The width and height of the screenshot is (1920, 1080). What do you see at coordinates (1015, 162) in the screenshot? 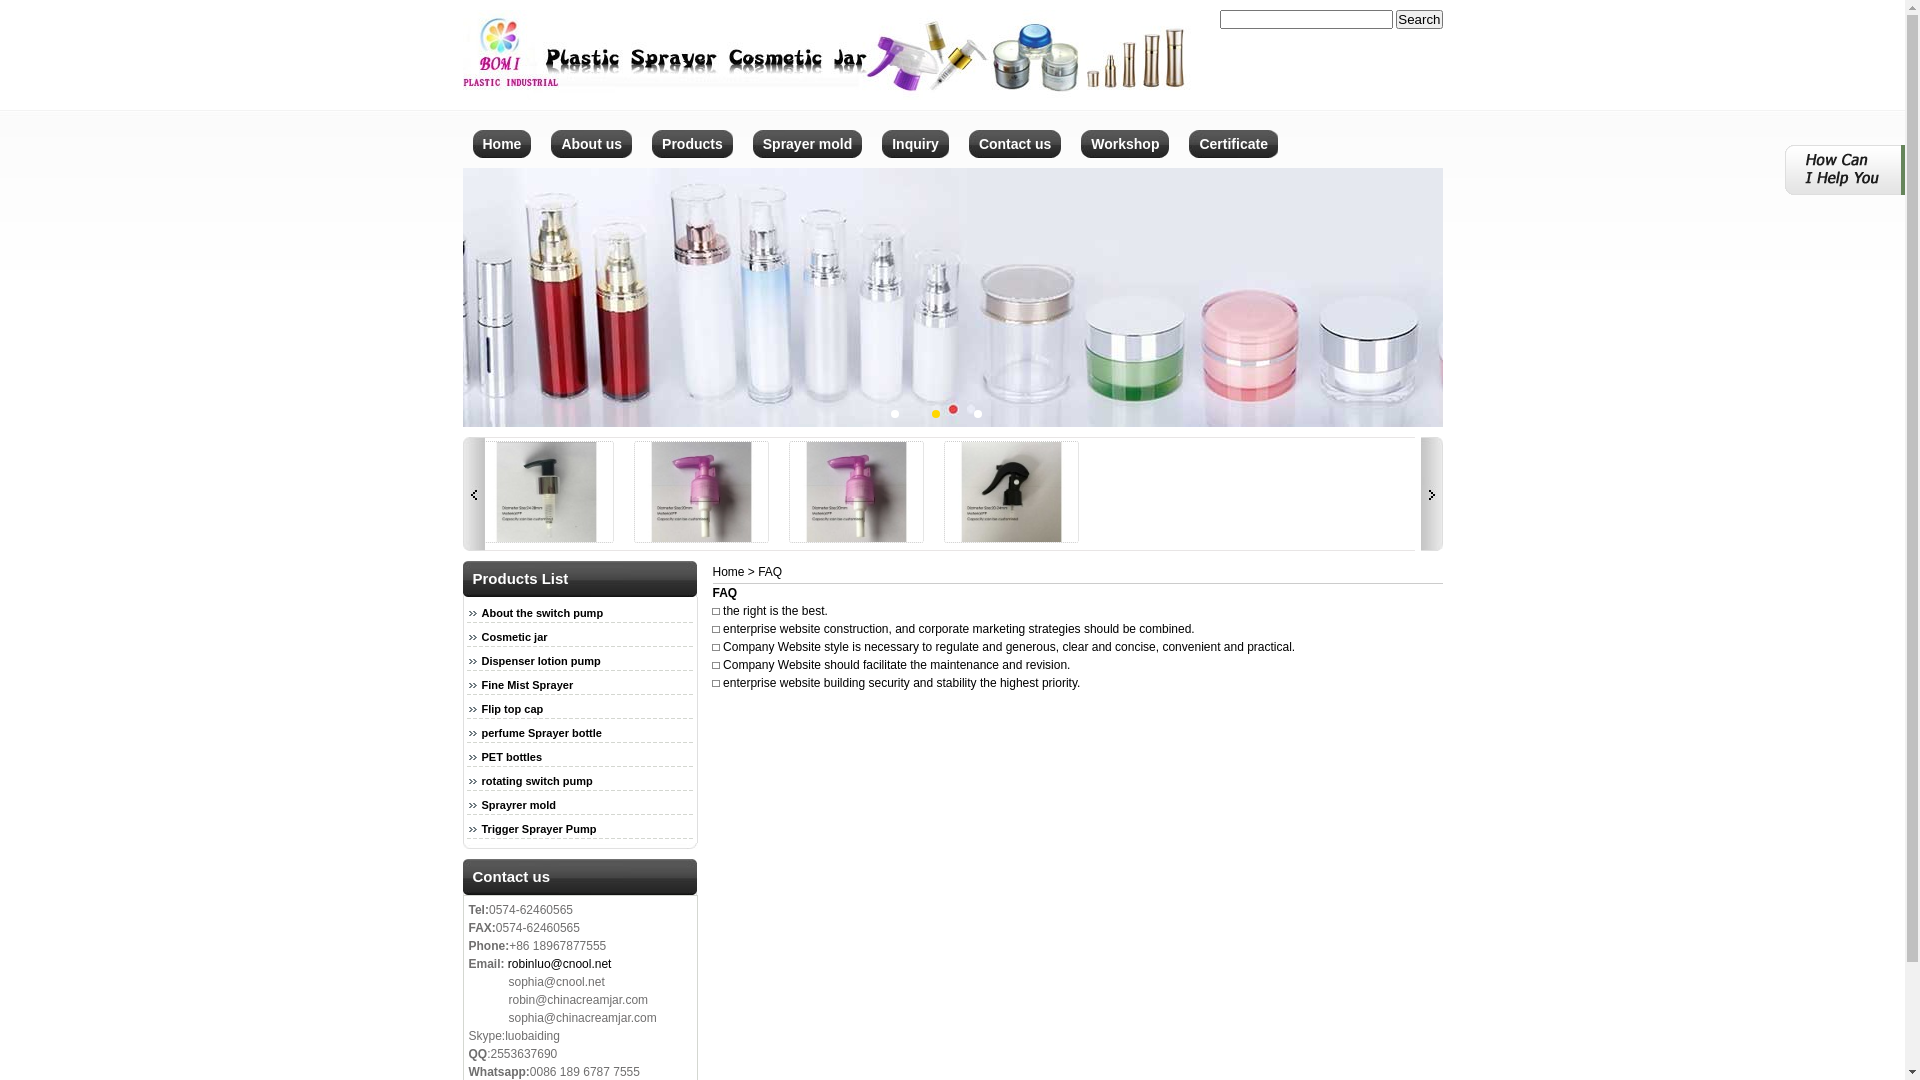
I see `Contact us` at bounding box center [1015, 162].